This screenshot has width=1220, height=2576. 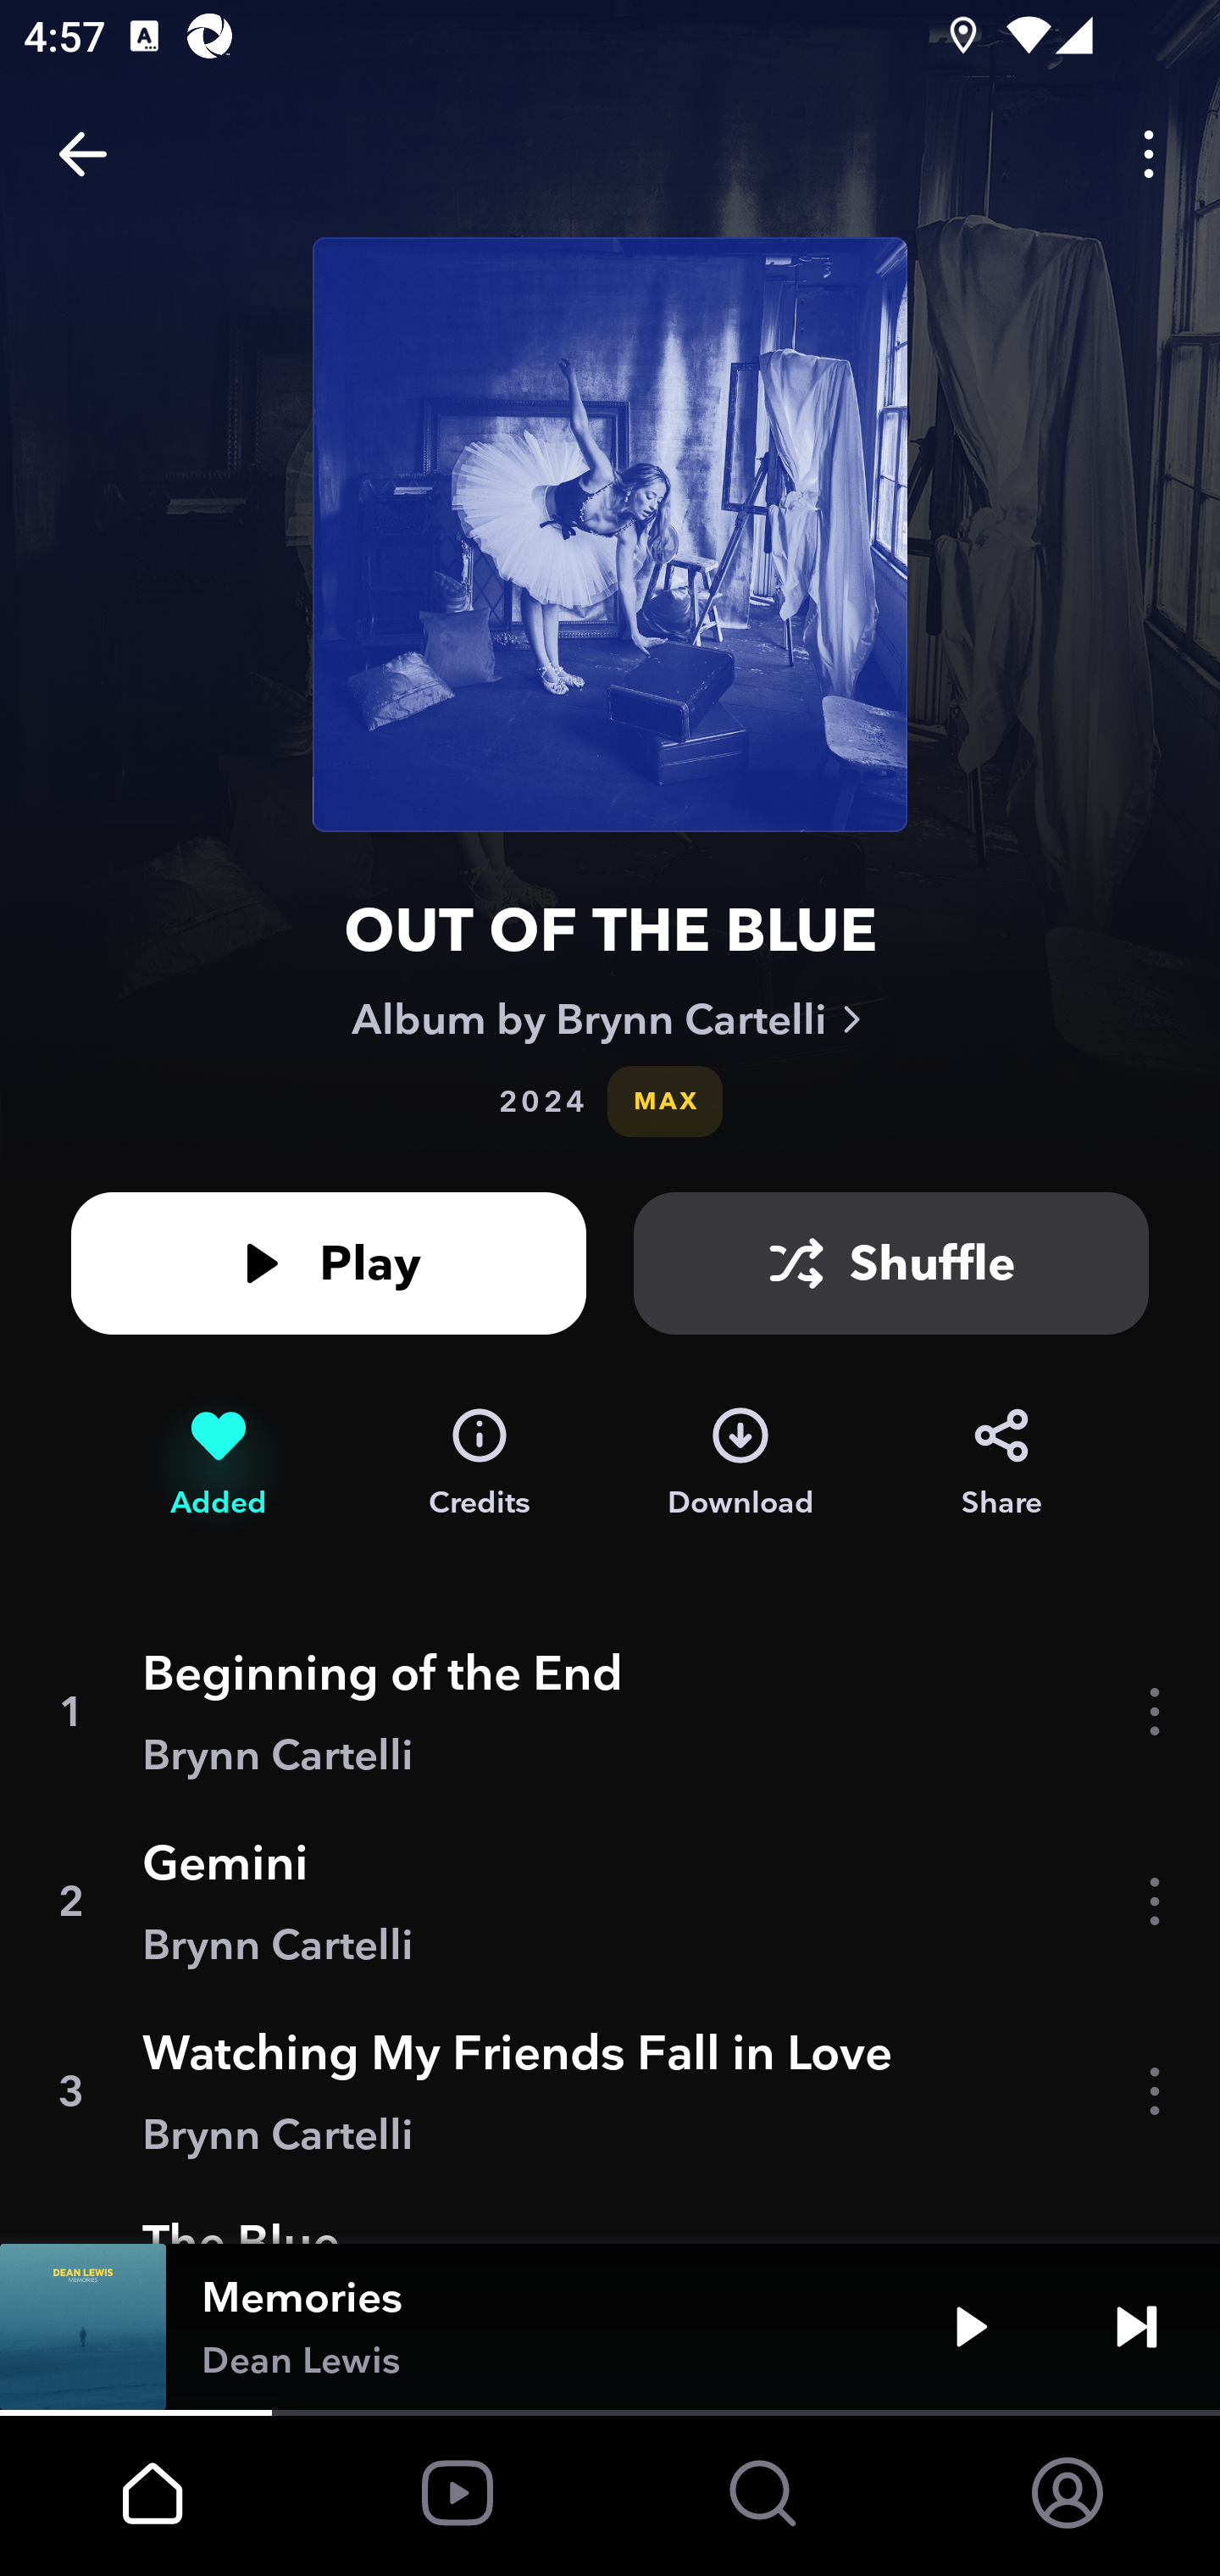 What do you see at coordinates (610, 2327) in the screenshot?
I see `Memories Dean Lewis Play` at bounding box center [610, 2327].